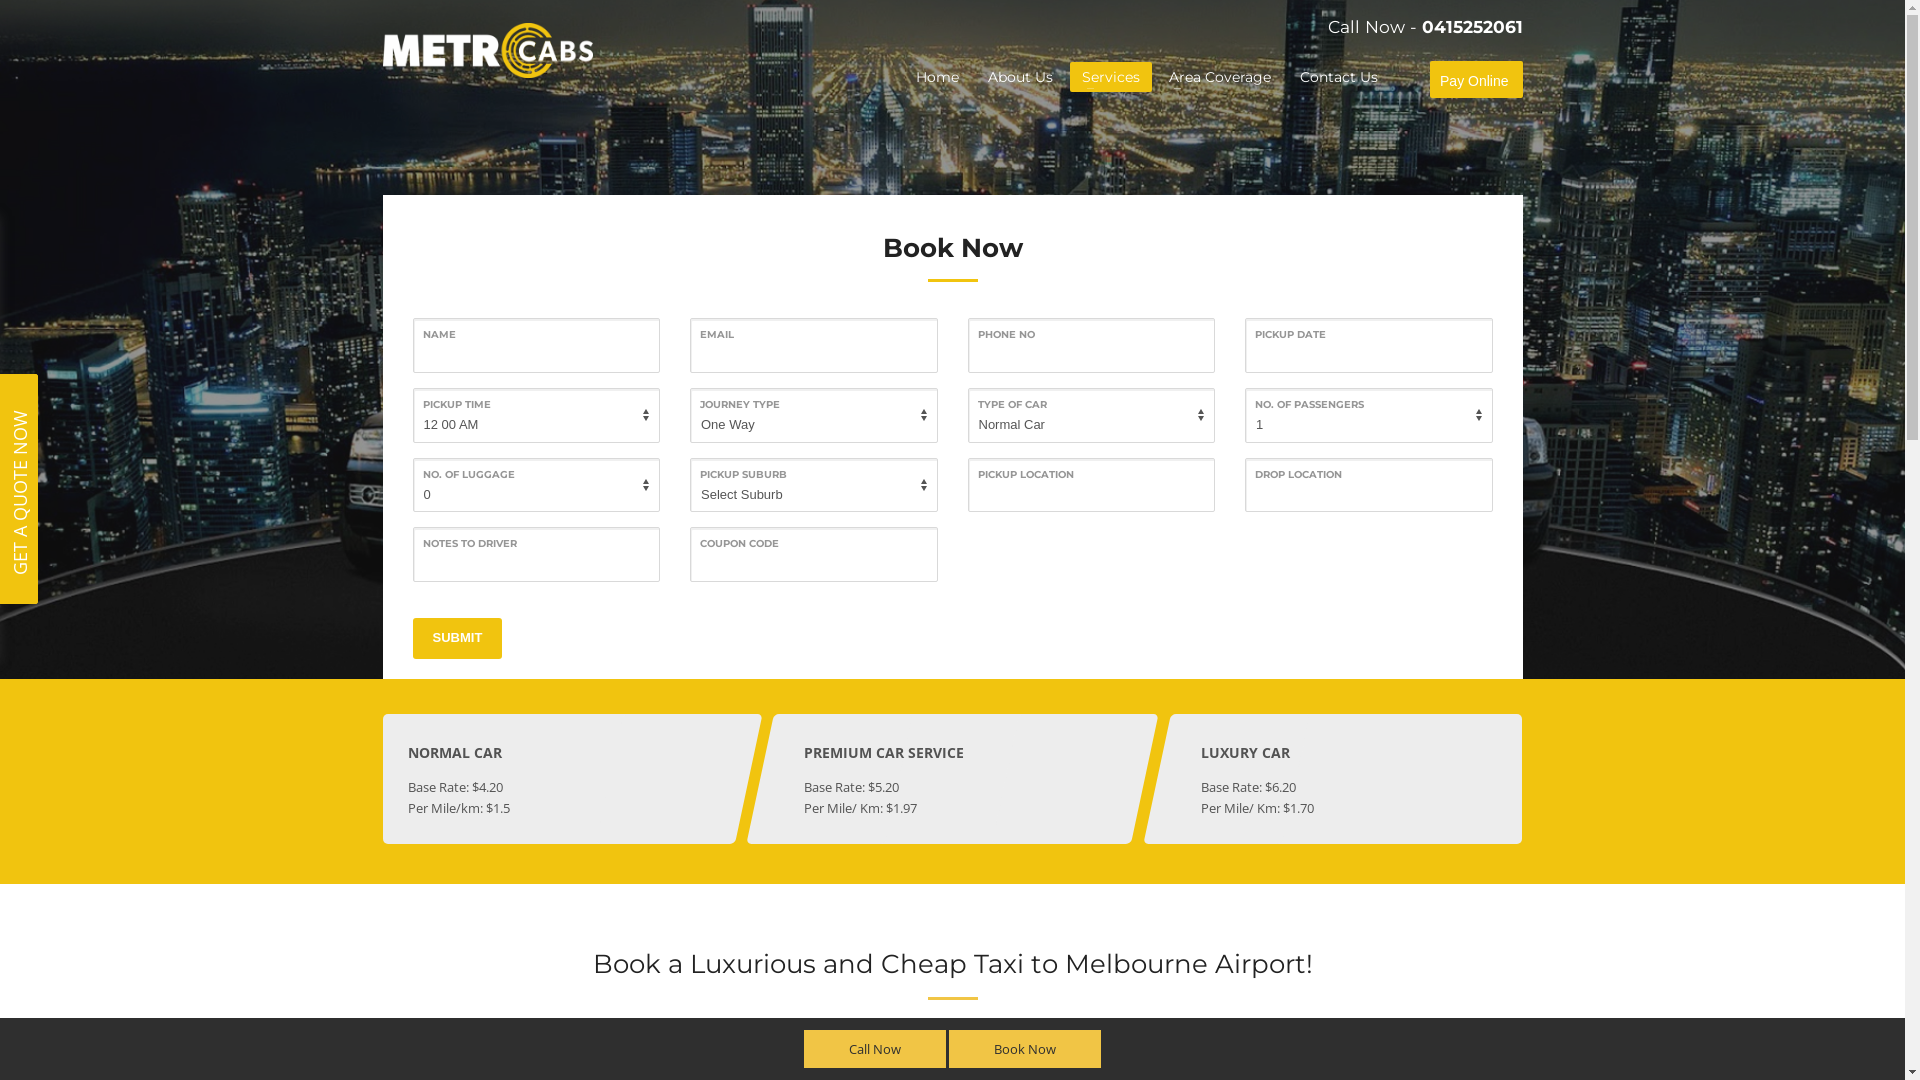 The width and height of the screenshot is (1920, 1080). I want to click on Contact Us, so click(1339, 77).